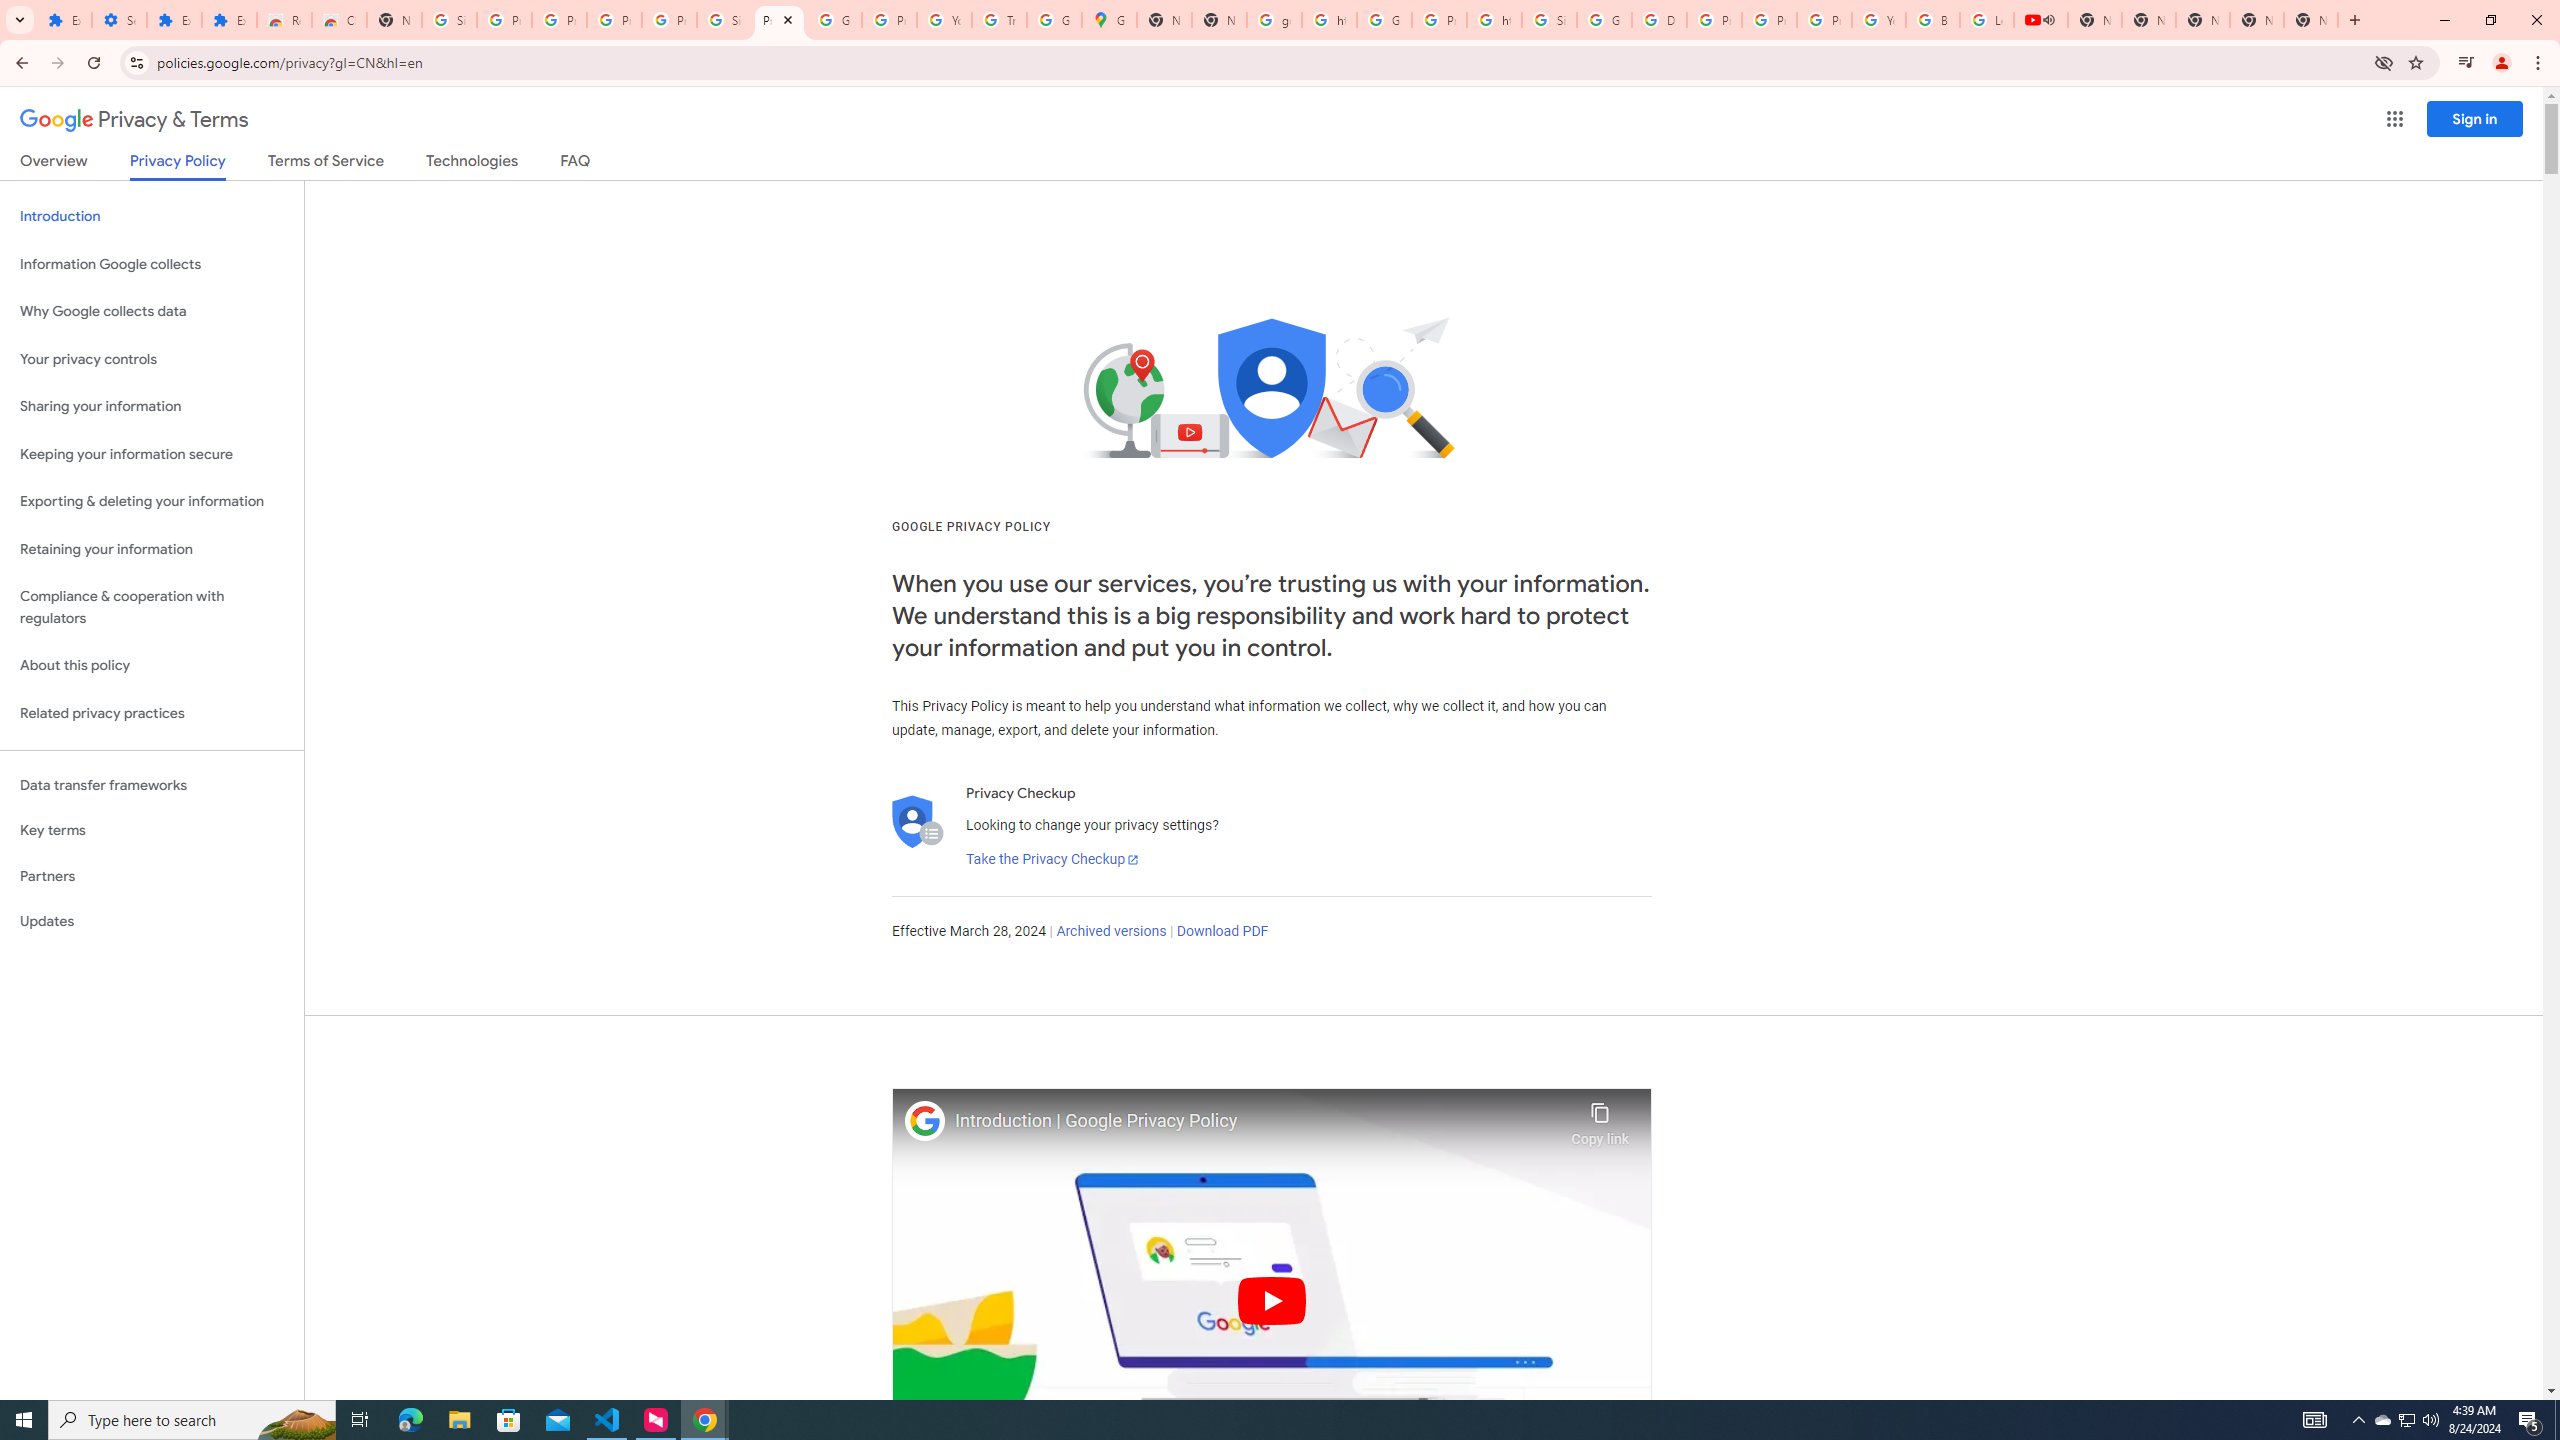  Describe the element at coordinates (152, 406) in the screenshot. I see `Sharing your information` at that location.